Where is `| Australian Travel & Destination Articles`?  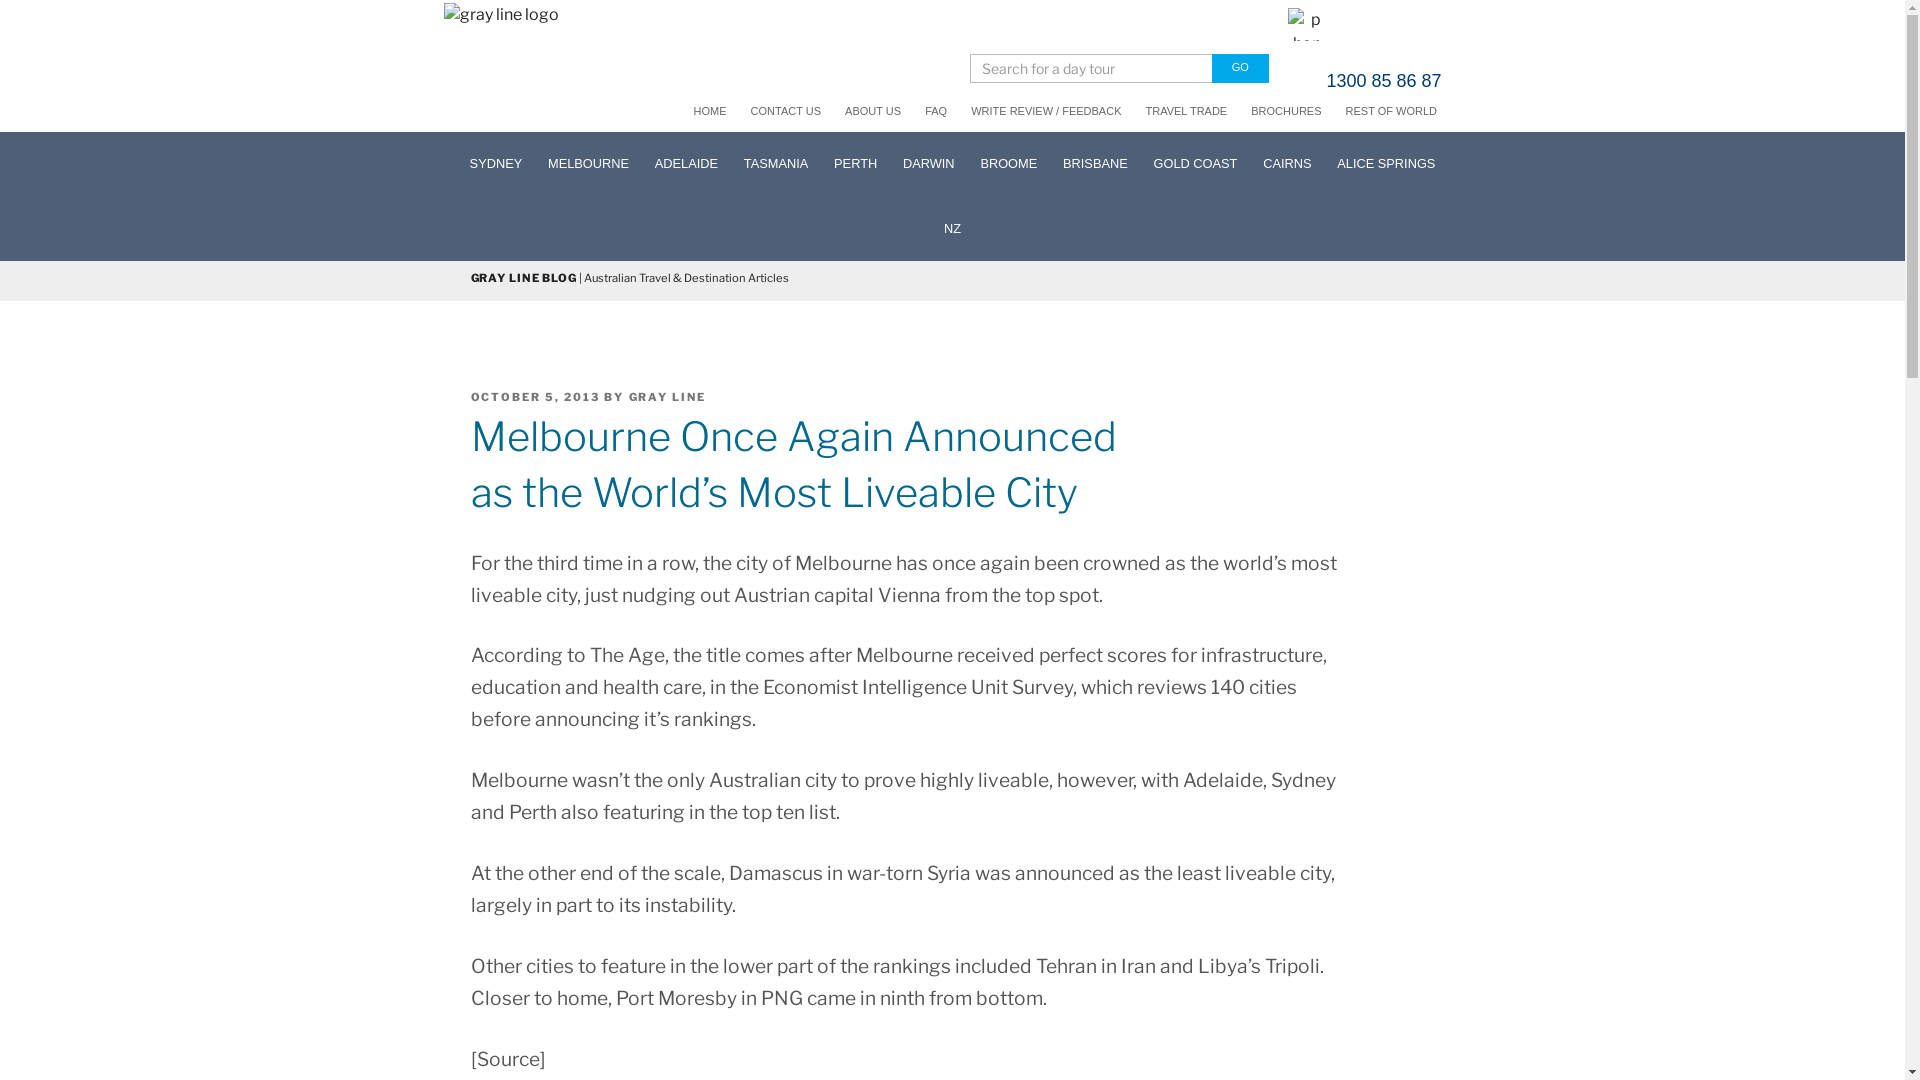 | Australian Travel & Destination Articles is located at coordinates (683, 278).